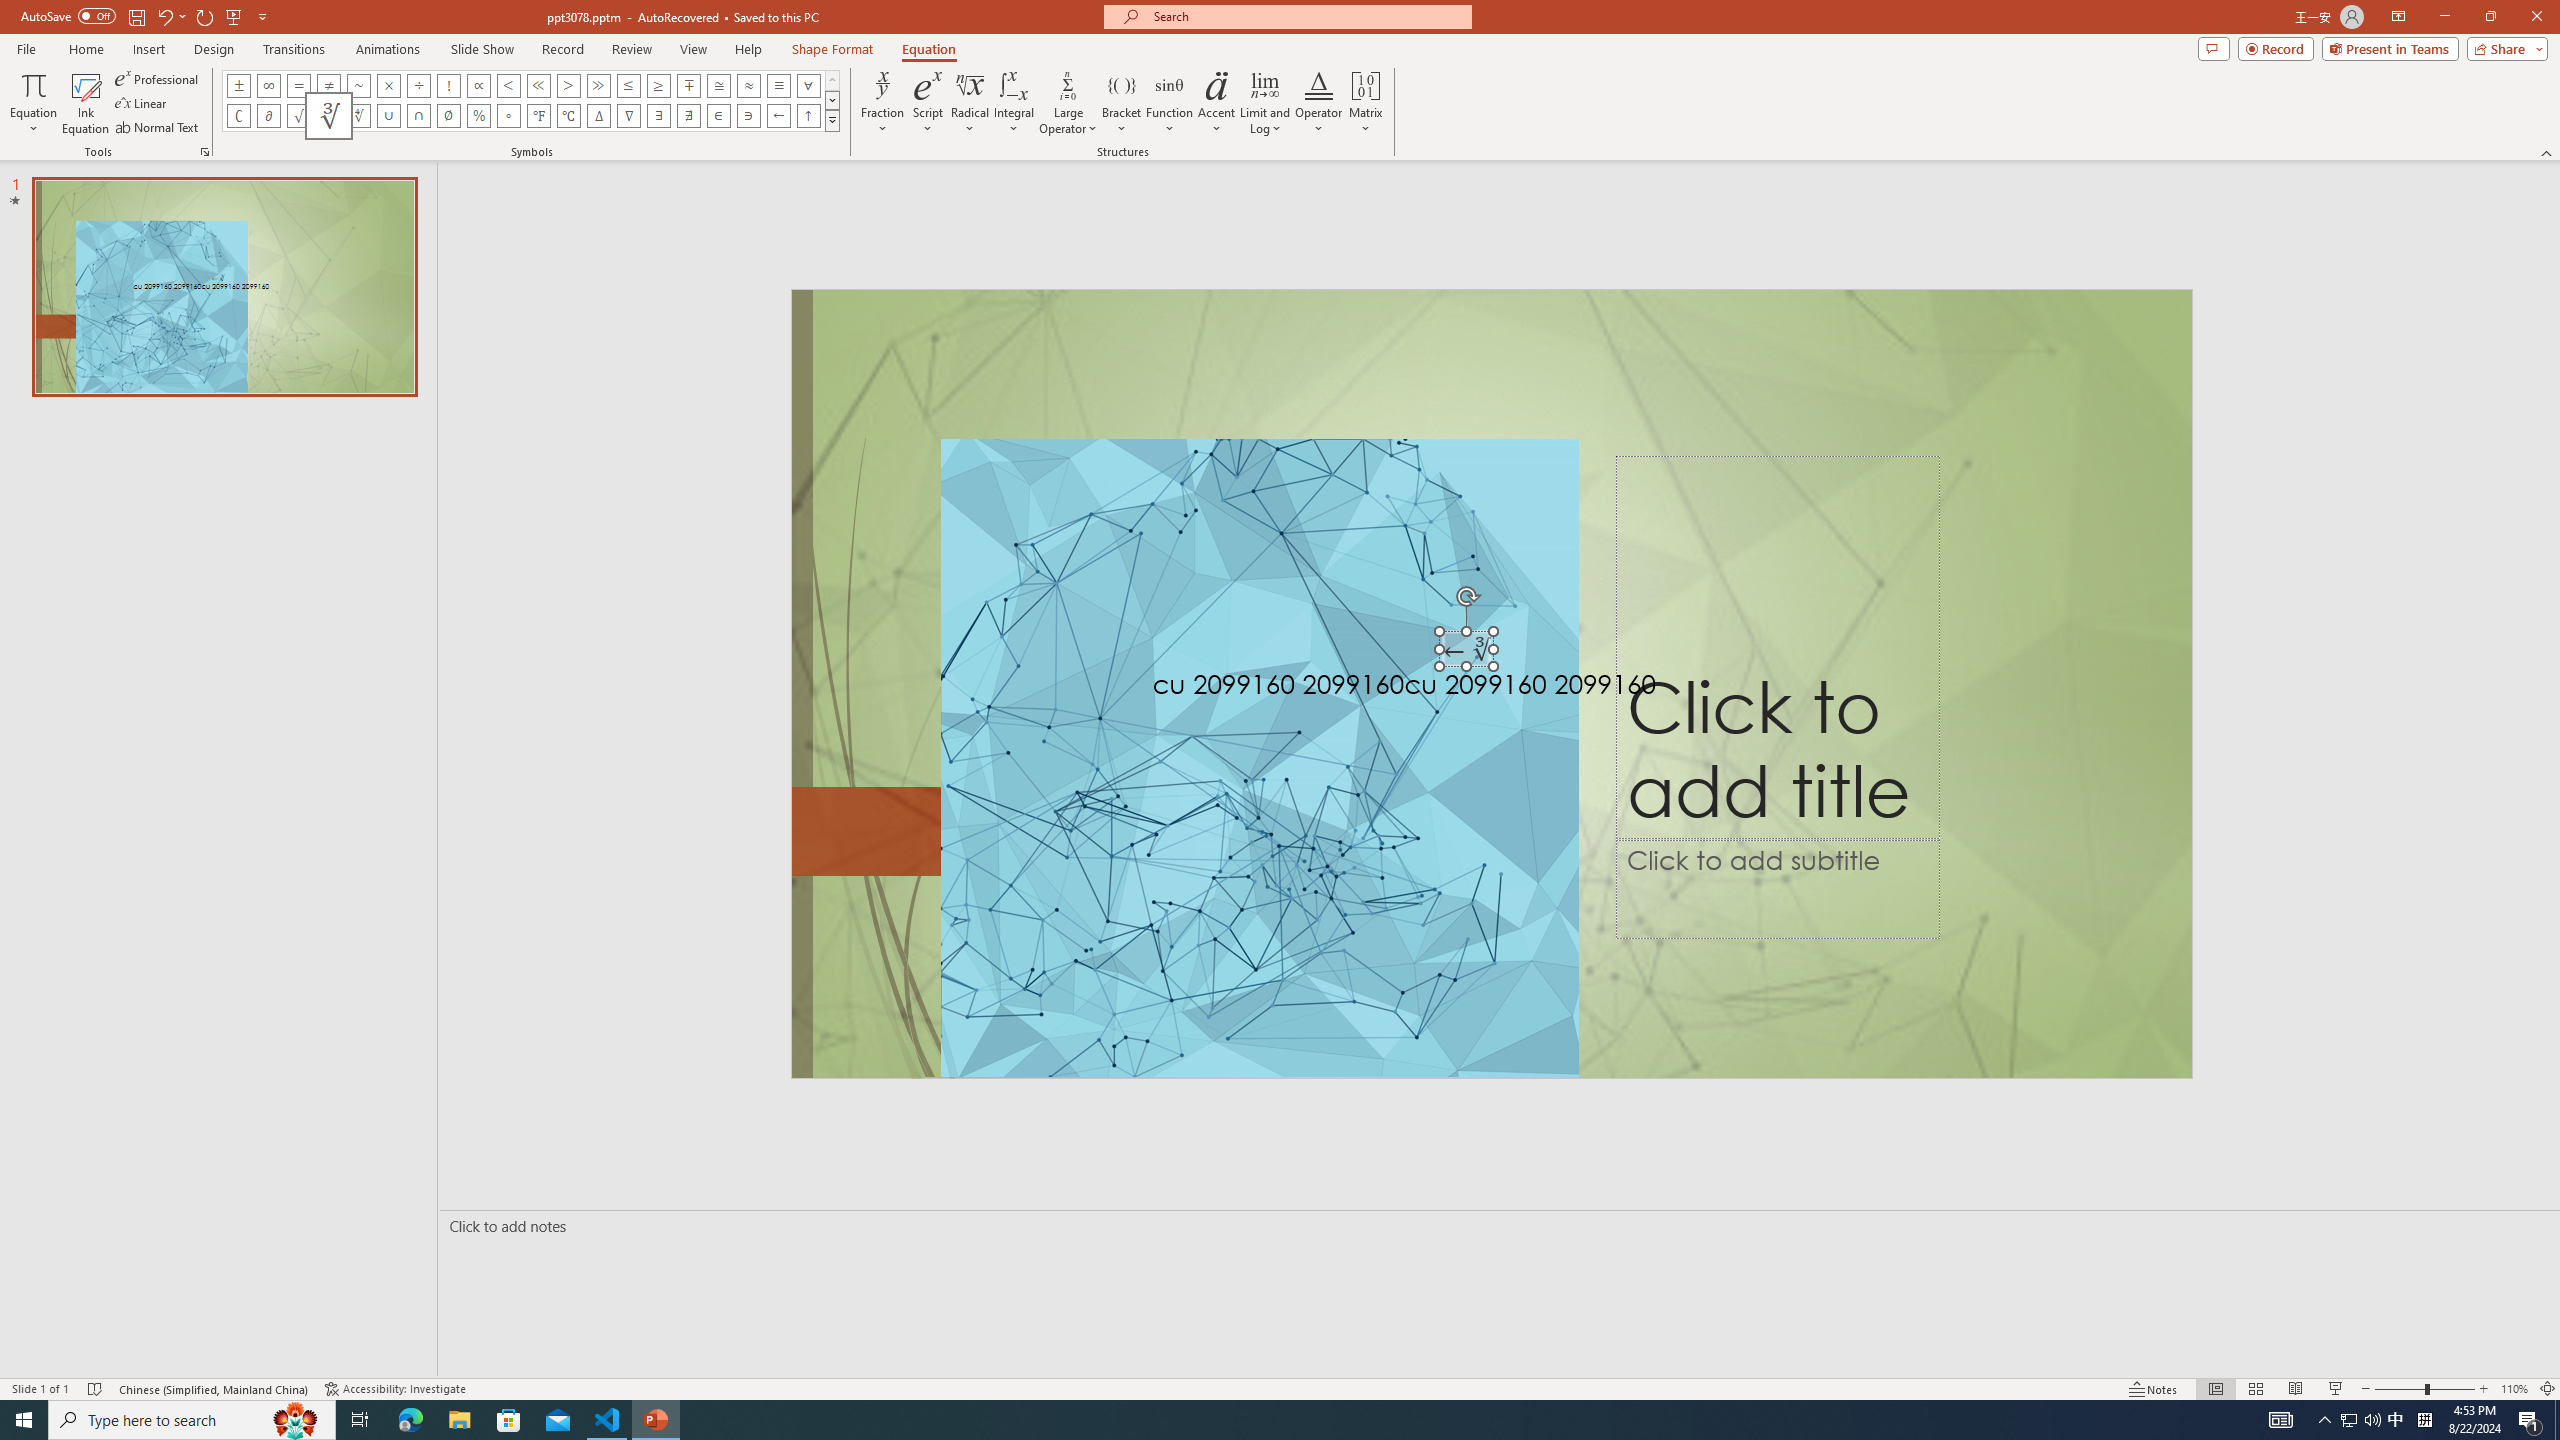 The height and width of the screenshot is (1440, 2560). What do you see at coordinates (748, 116) in the screenshot?
I see `Equation Symbol Contains as Member` at bounding box center [748, 116].